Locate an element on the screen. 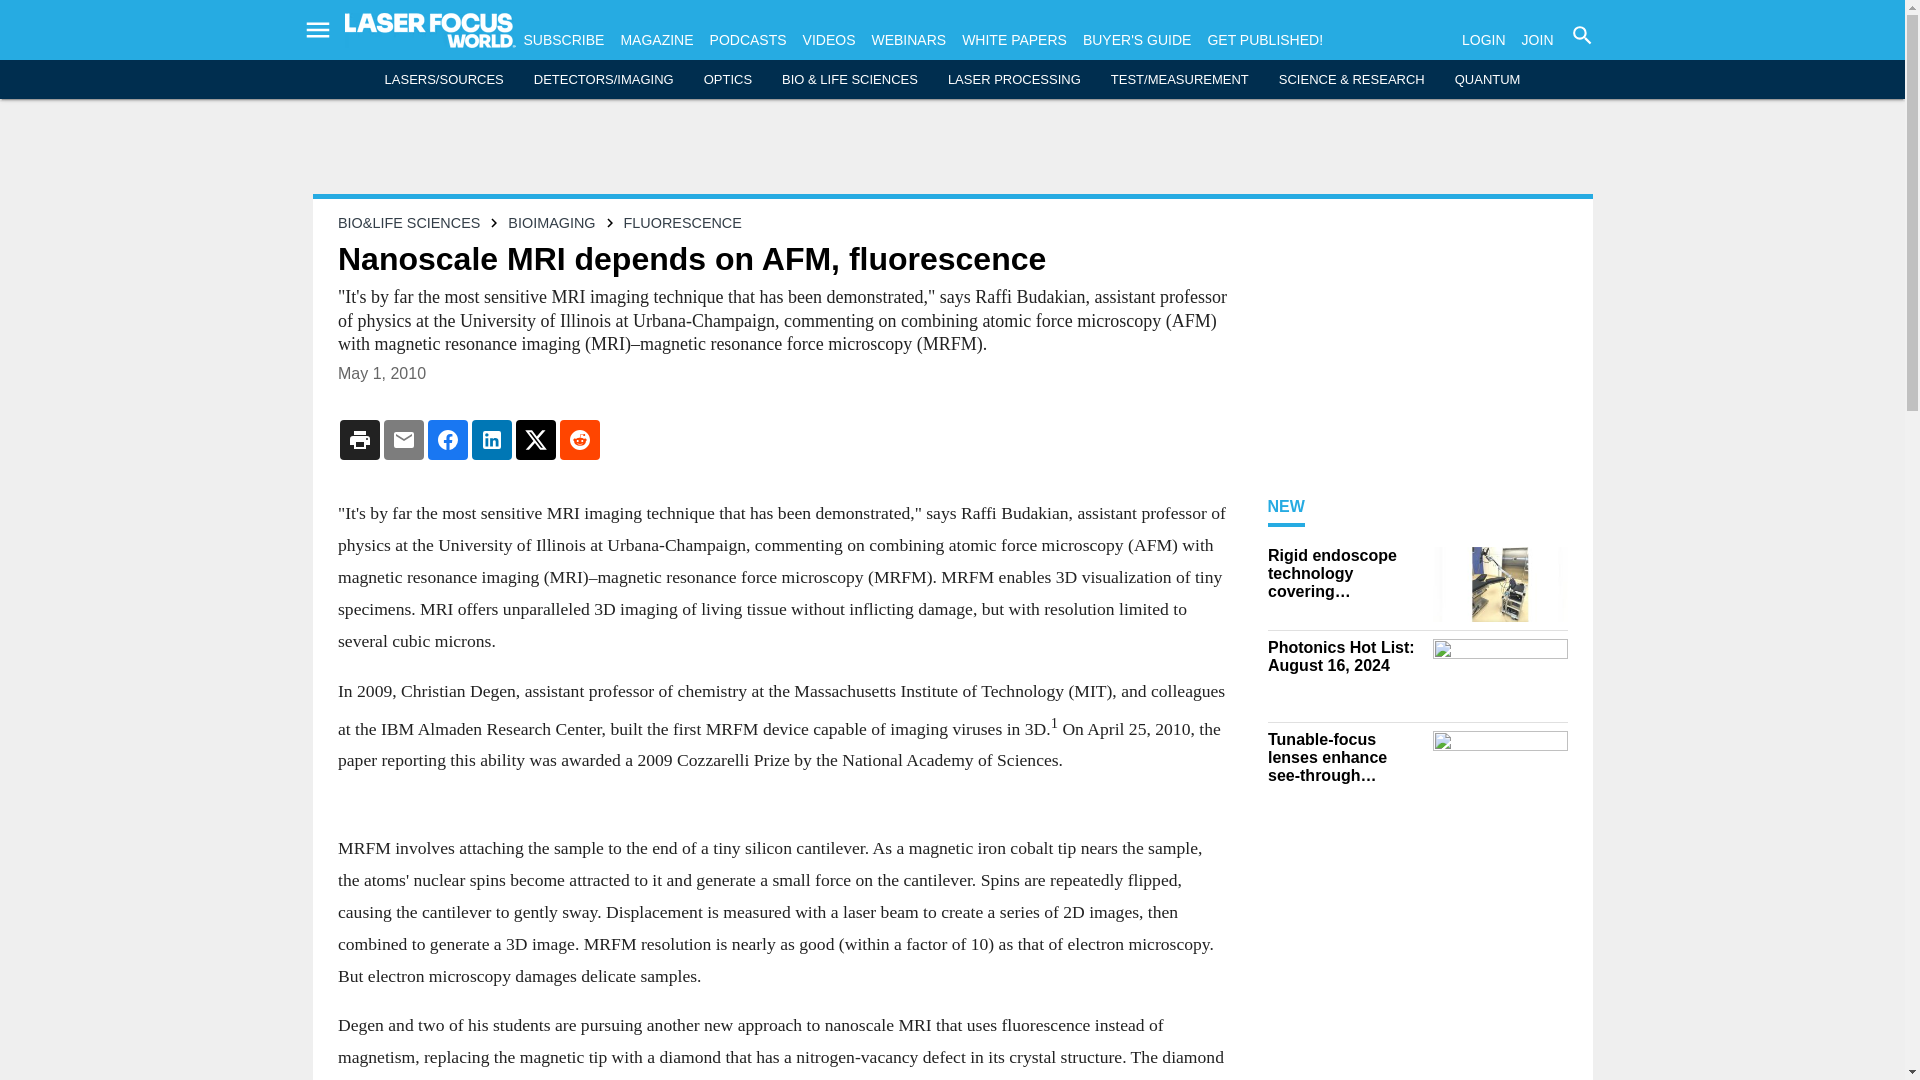 The width and height of the screenshot is (1920, 1080). PODCASTS is located at coordinates (748, 40).